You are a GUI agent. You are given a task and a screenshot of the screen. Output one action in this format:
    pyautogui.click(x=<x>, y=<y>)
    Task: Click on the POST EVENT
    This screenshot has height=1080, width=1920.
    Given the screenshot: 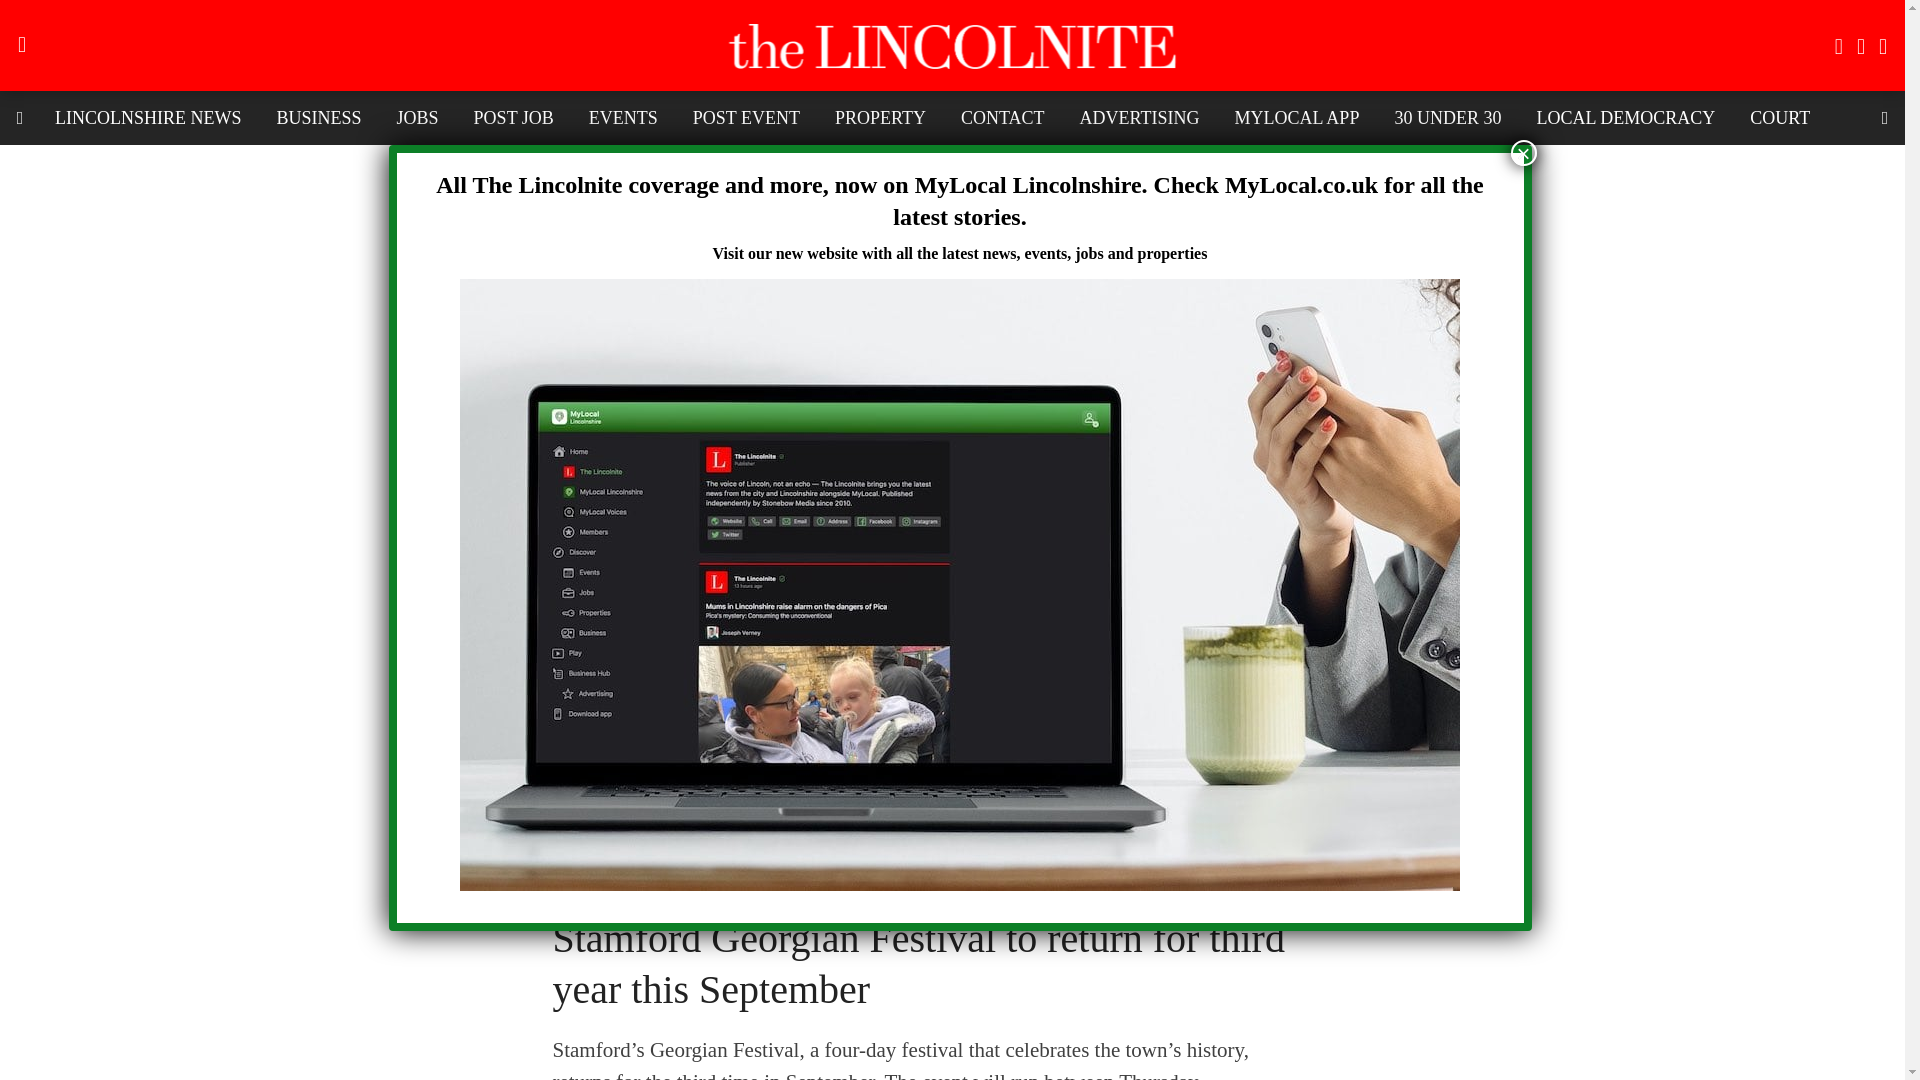 What is the action you would take?
    pyautogui.click(x=746, y=117)
    